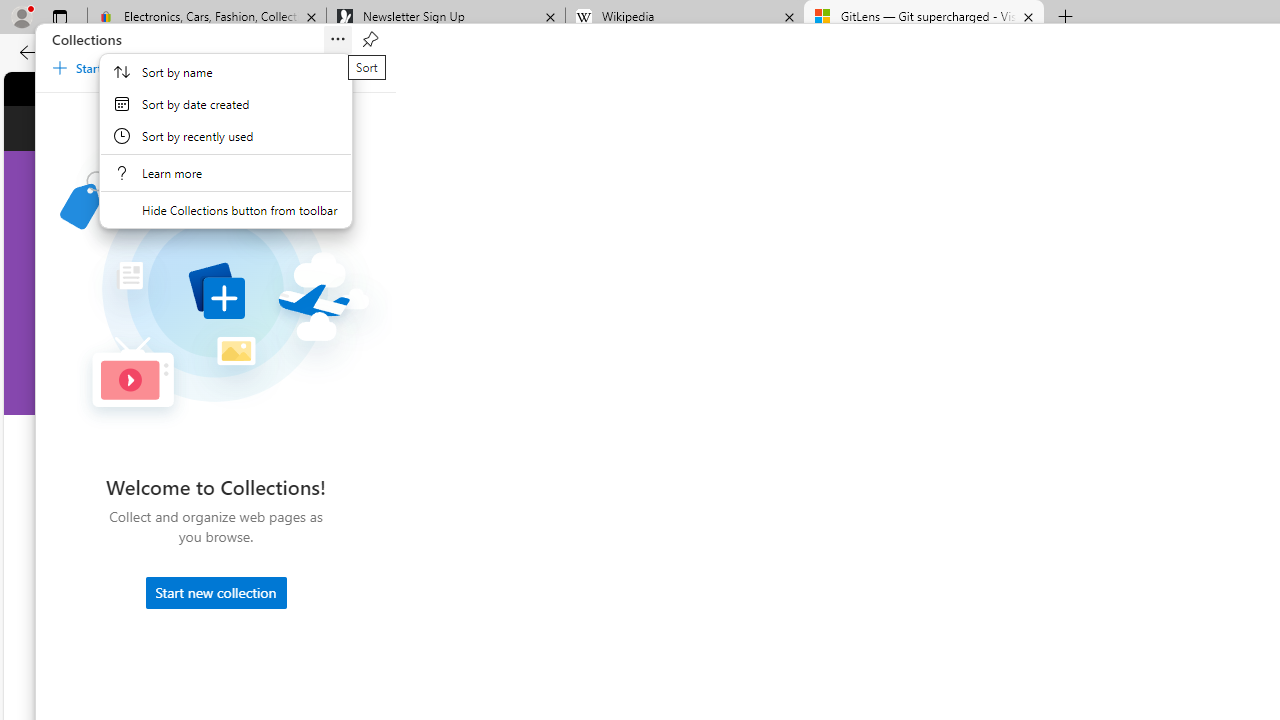 The width and height of the screenshot is (1280, 720). I want to click on Sort by name, so click(226, 72).